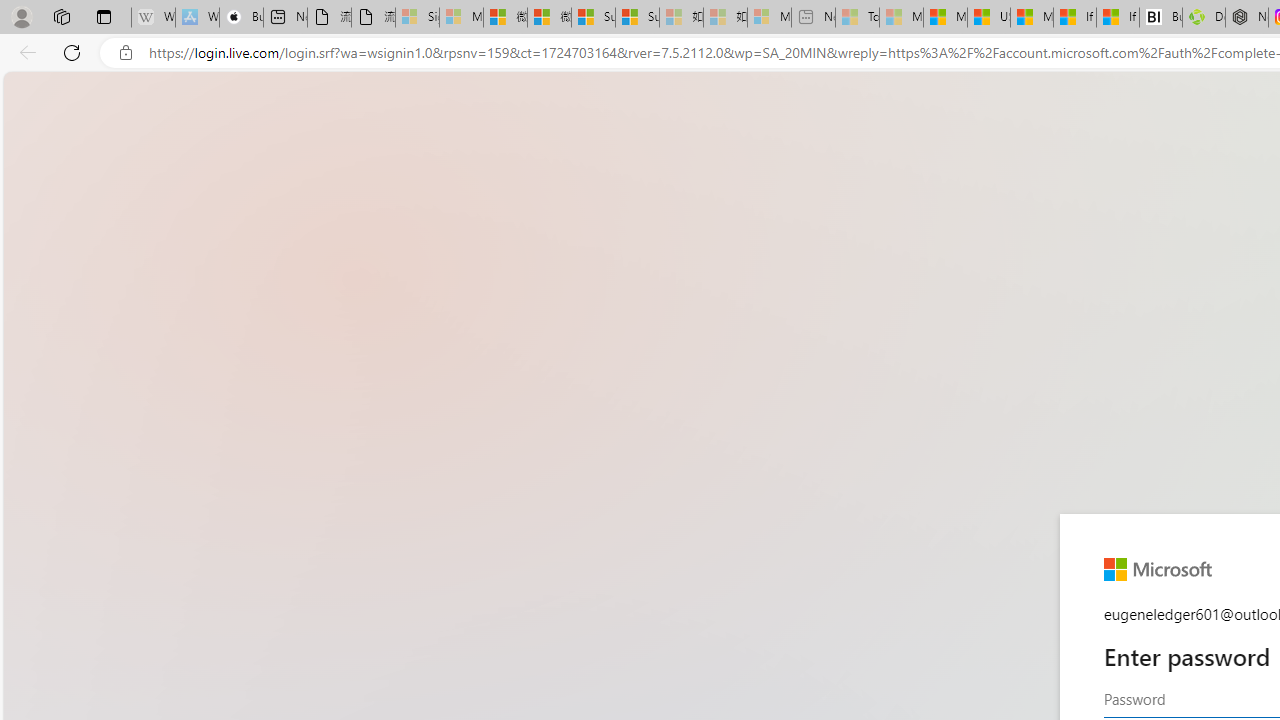 Image resolution: width=1280 pixels, height=720 pixels. What do you see at coordinates (1247, 18) in the screenshot?
I see `Nordace - Nordace Edin Collection` at bounding box center [1247, 18].